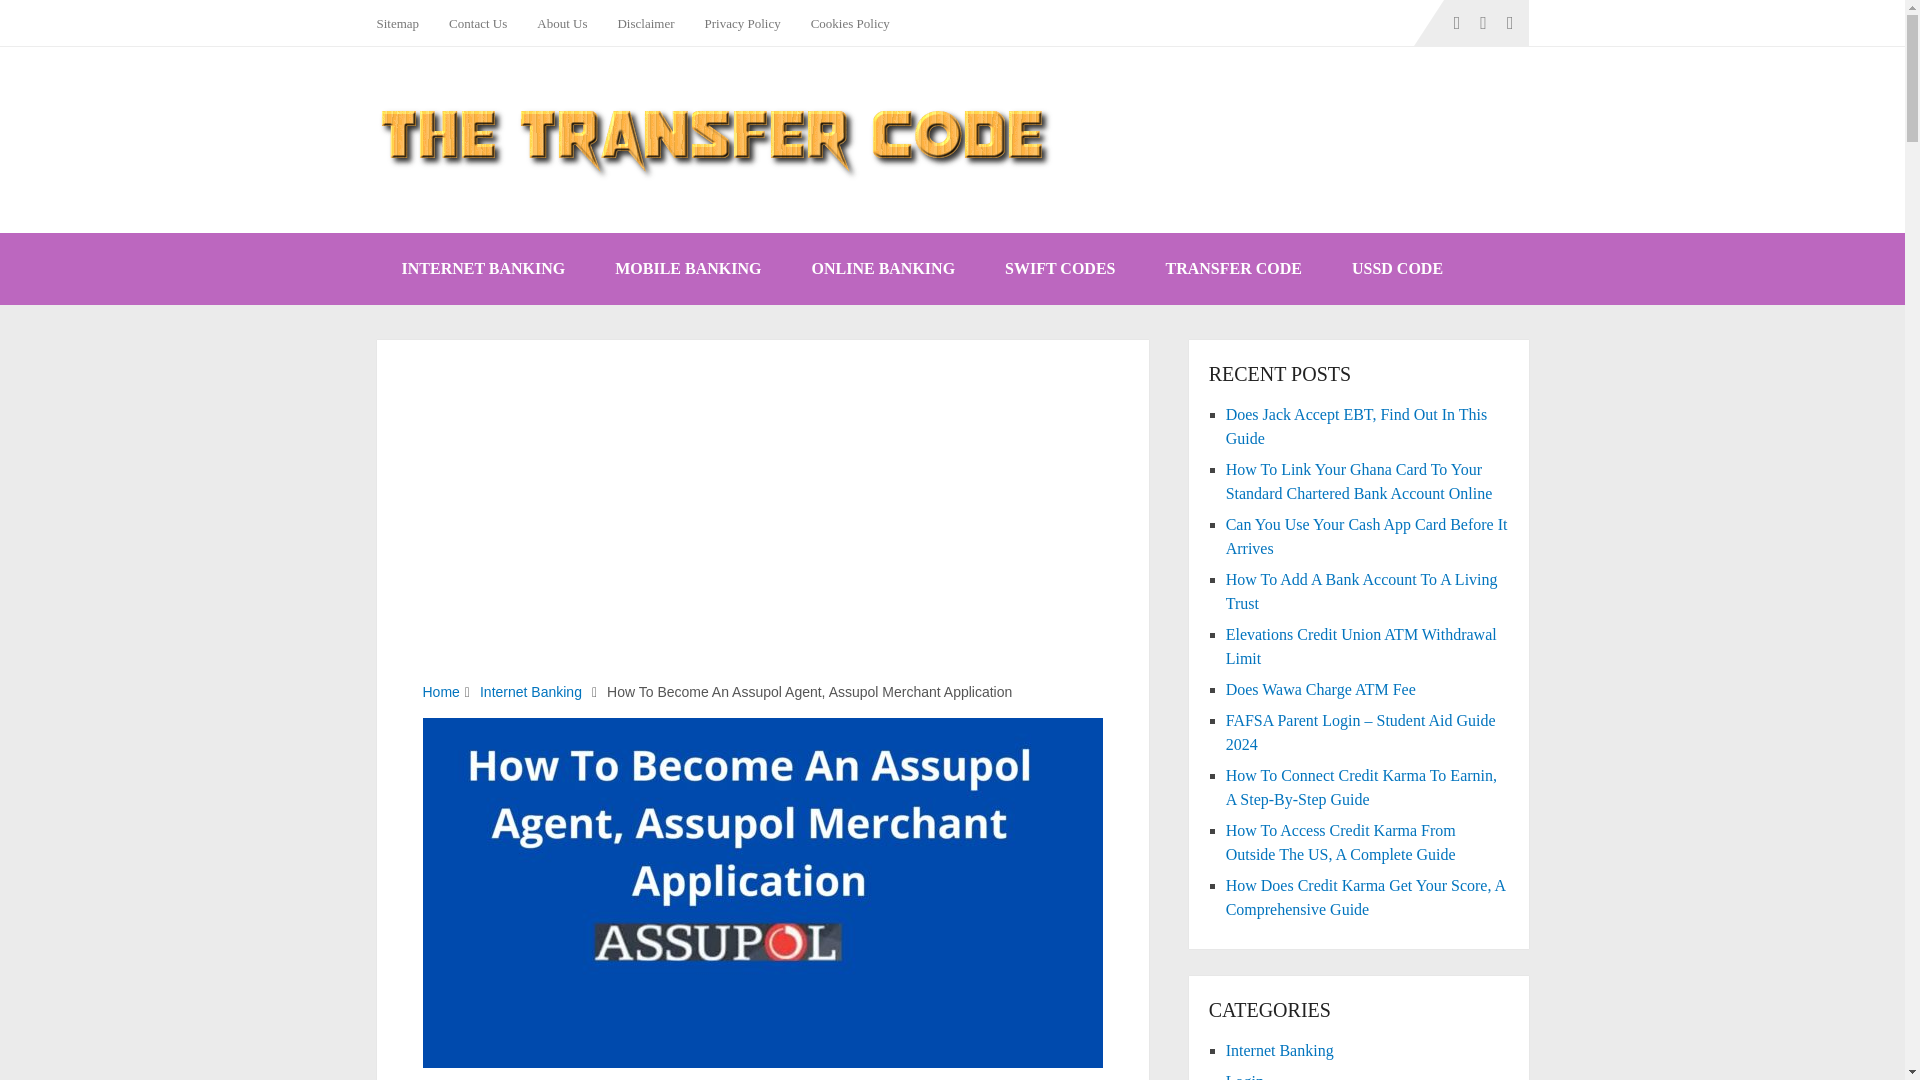 The image size is (1920, 1080). Describe the element at coordinates (530, 691) in the screenshot. I see `Internet Banking` at that location.